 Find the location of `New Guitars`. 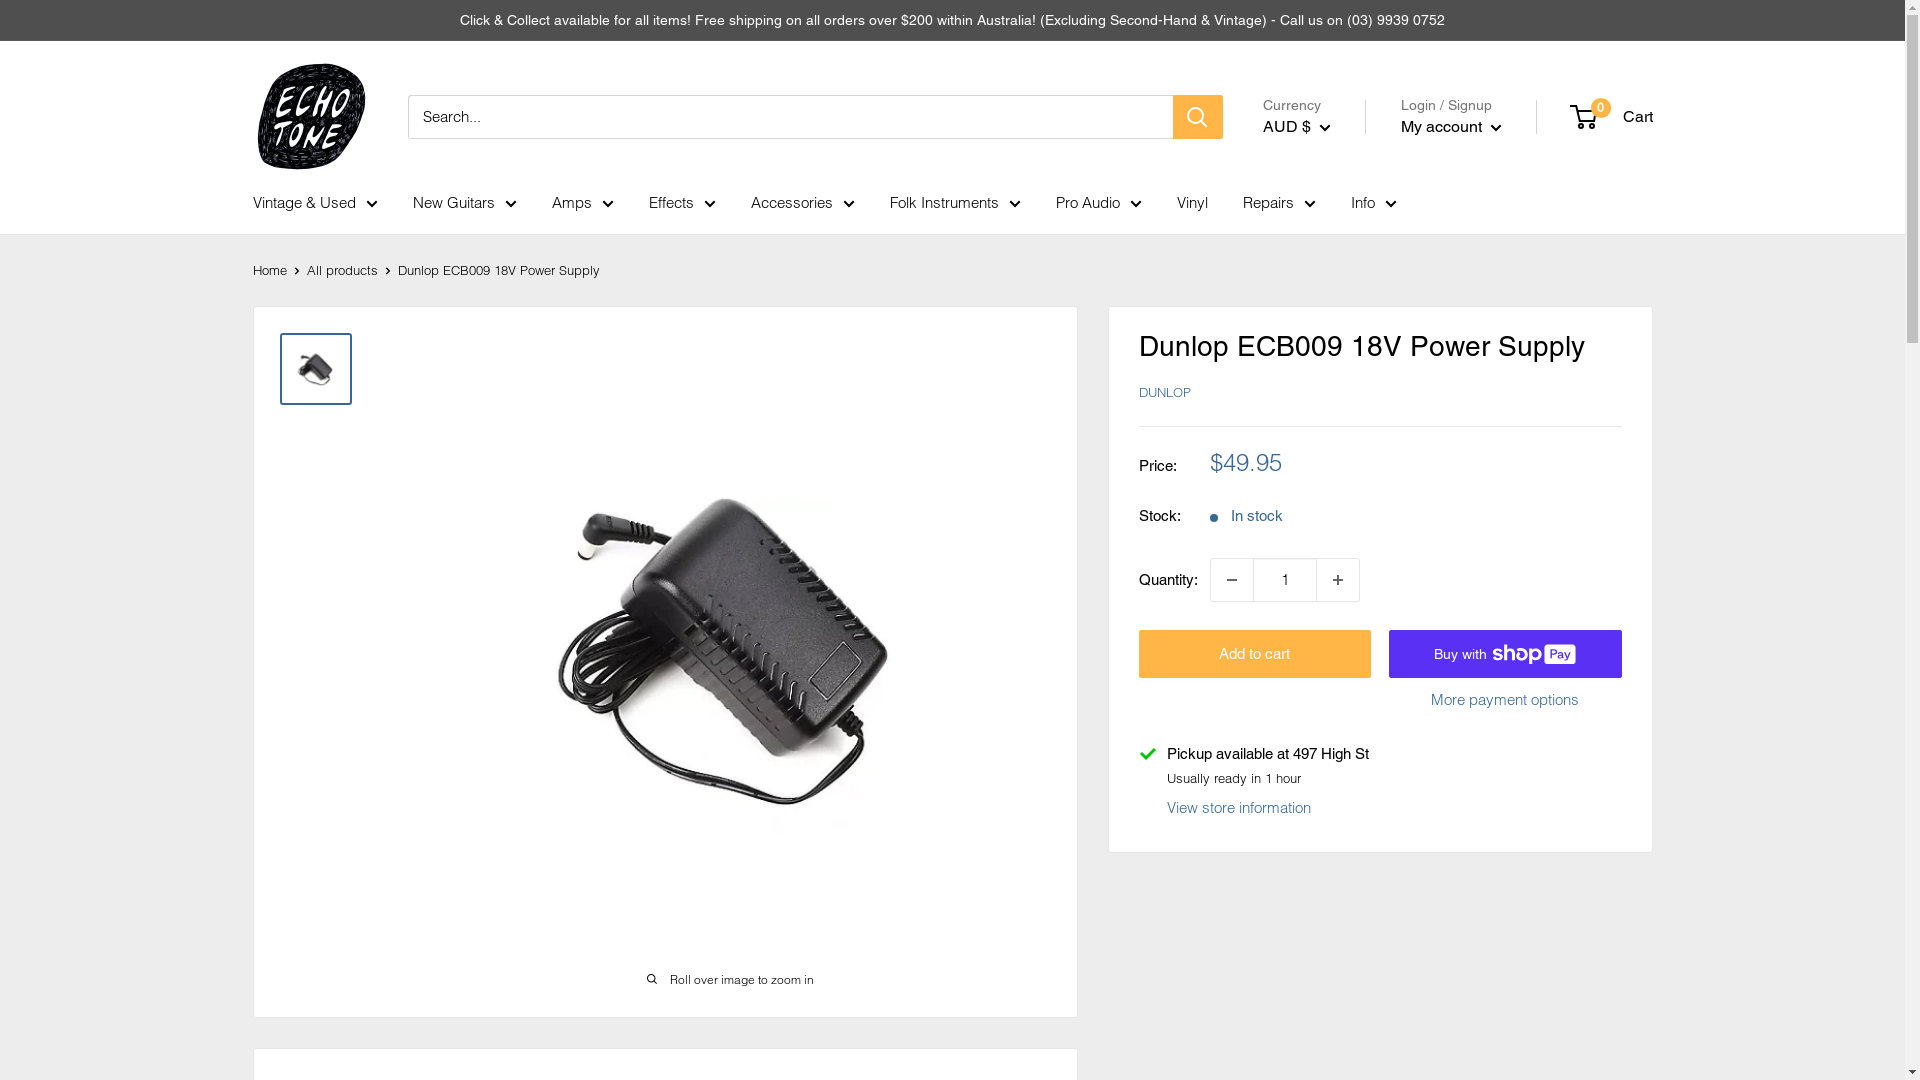

New Guitars is located at coordinates (464, 203).